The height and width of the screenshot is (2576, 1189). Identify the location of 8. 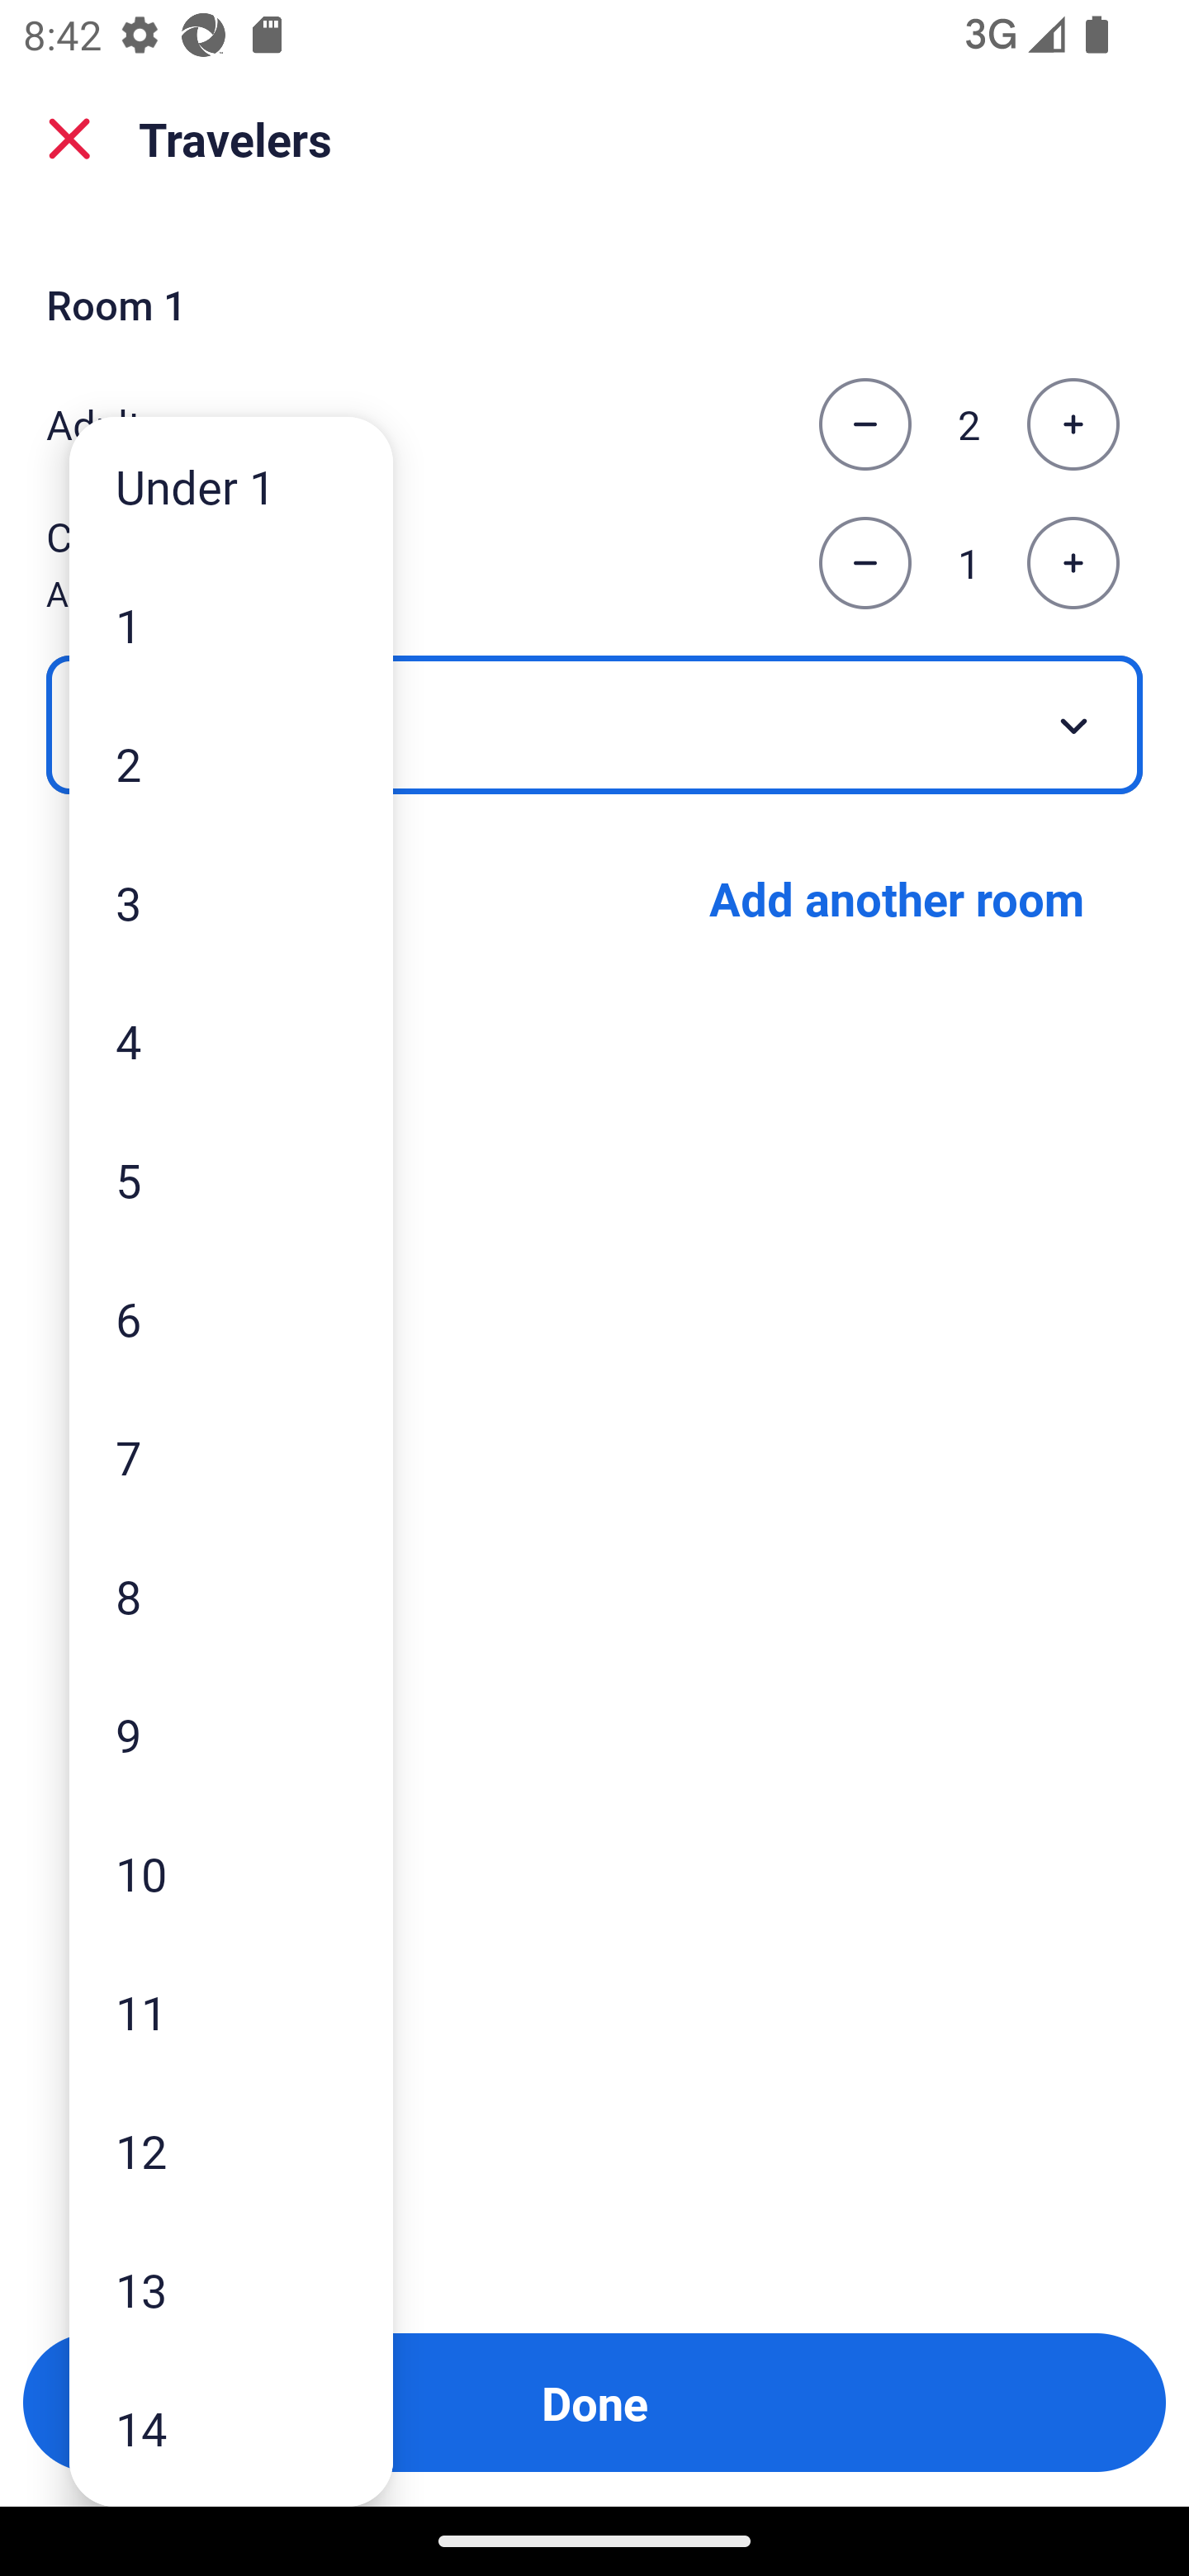
(231, 1595).